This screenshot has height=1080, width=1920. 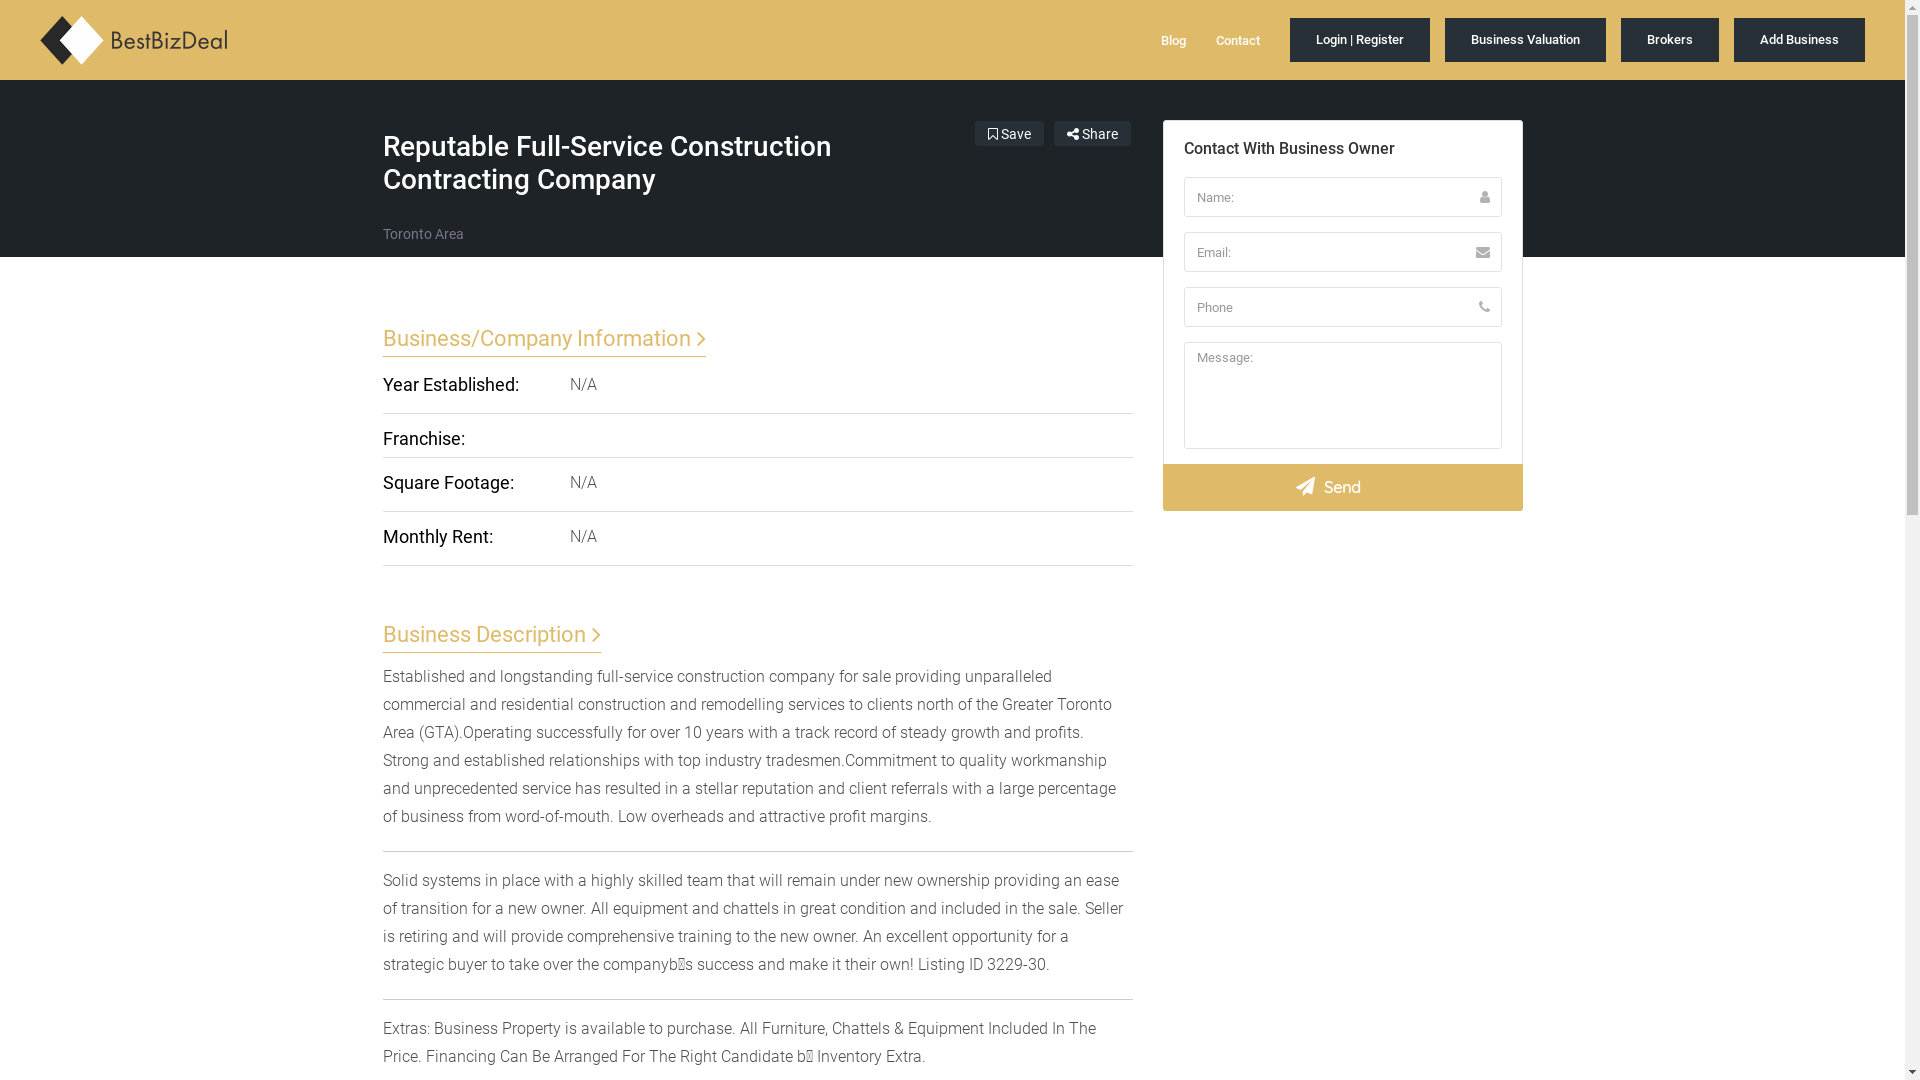 What do you see at coordinates (1238, 40) in the screenshot?
I see `Contact` at bounding box center [1238, 40].